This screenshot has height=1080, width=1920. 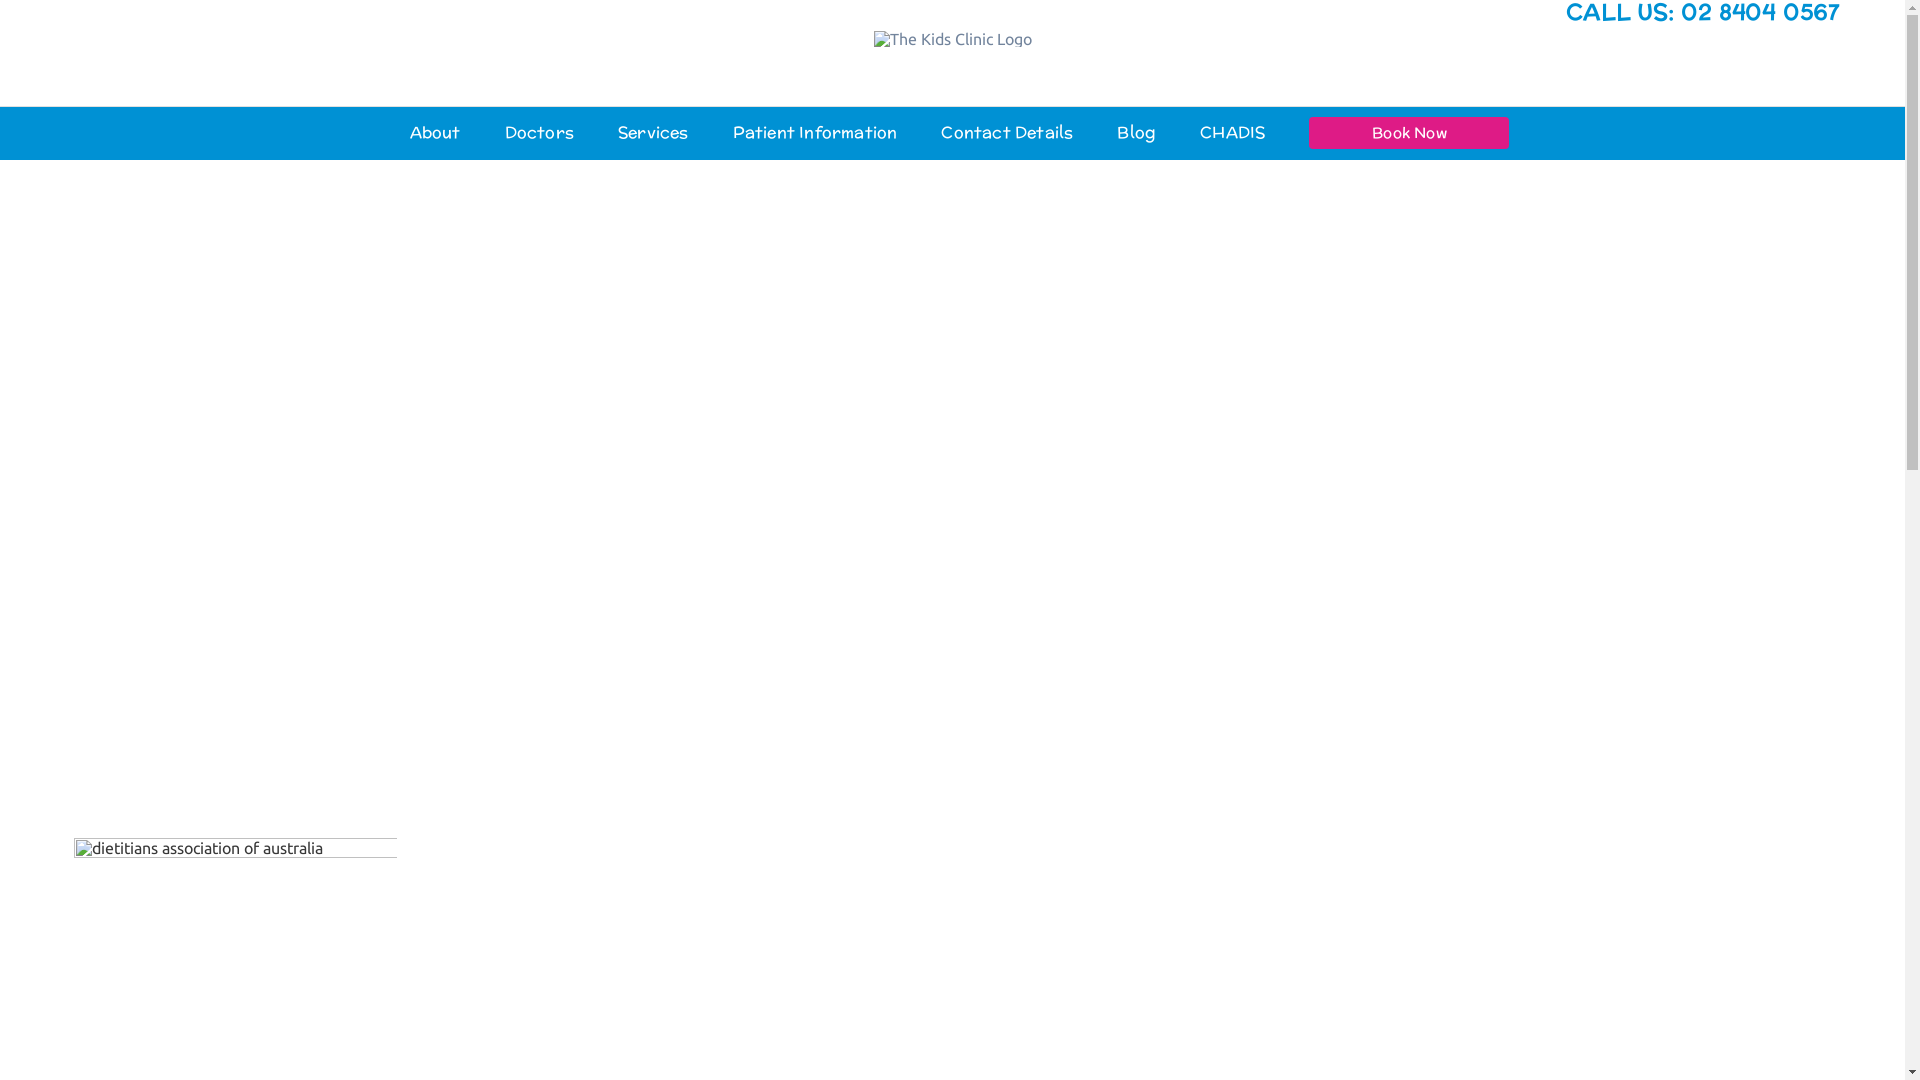 I want to click on The Web Clinic, so click(x=1182, y=1020).